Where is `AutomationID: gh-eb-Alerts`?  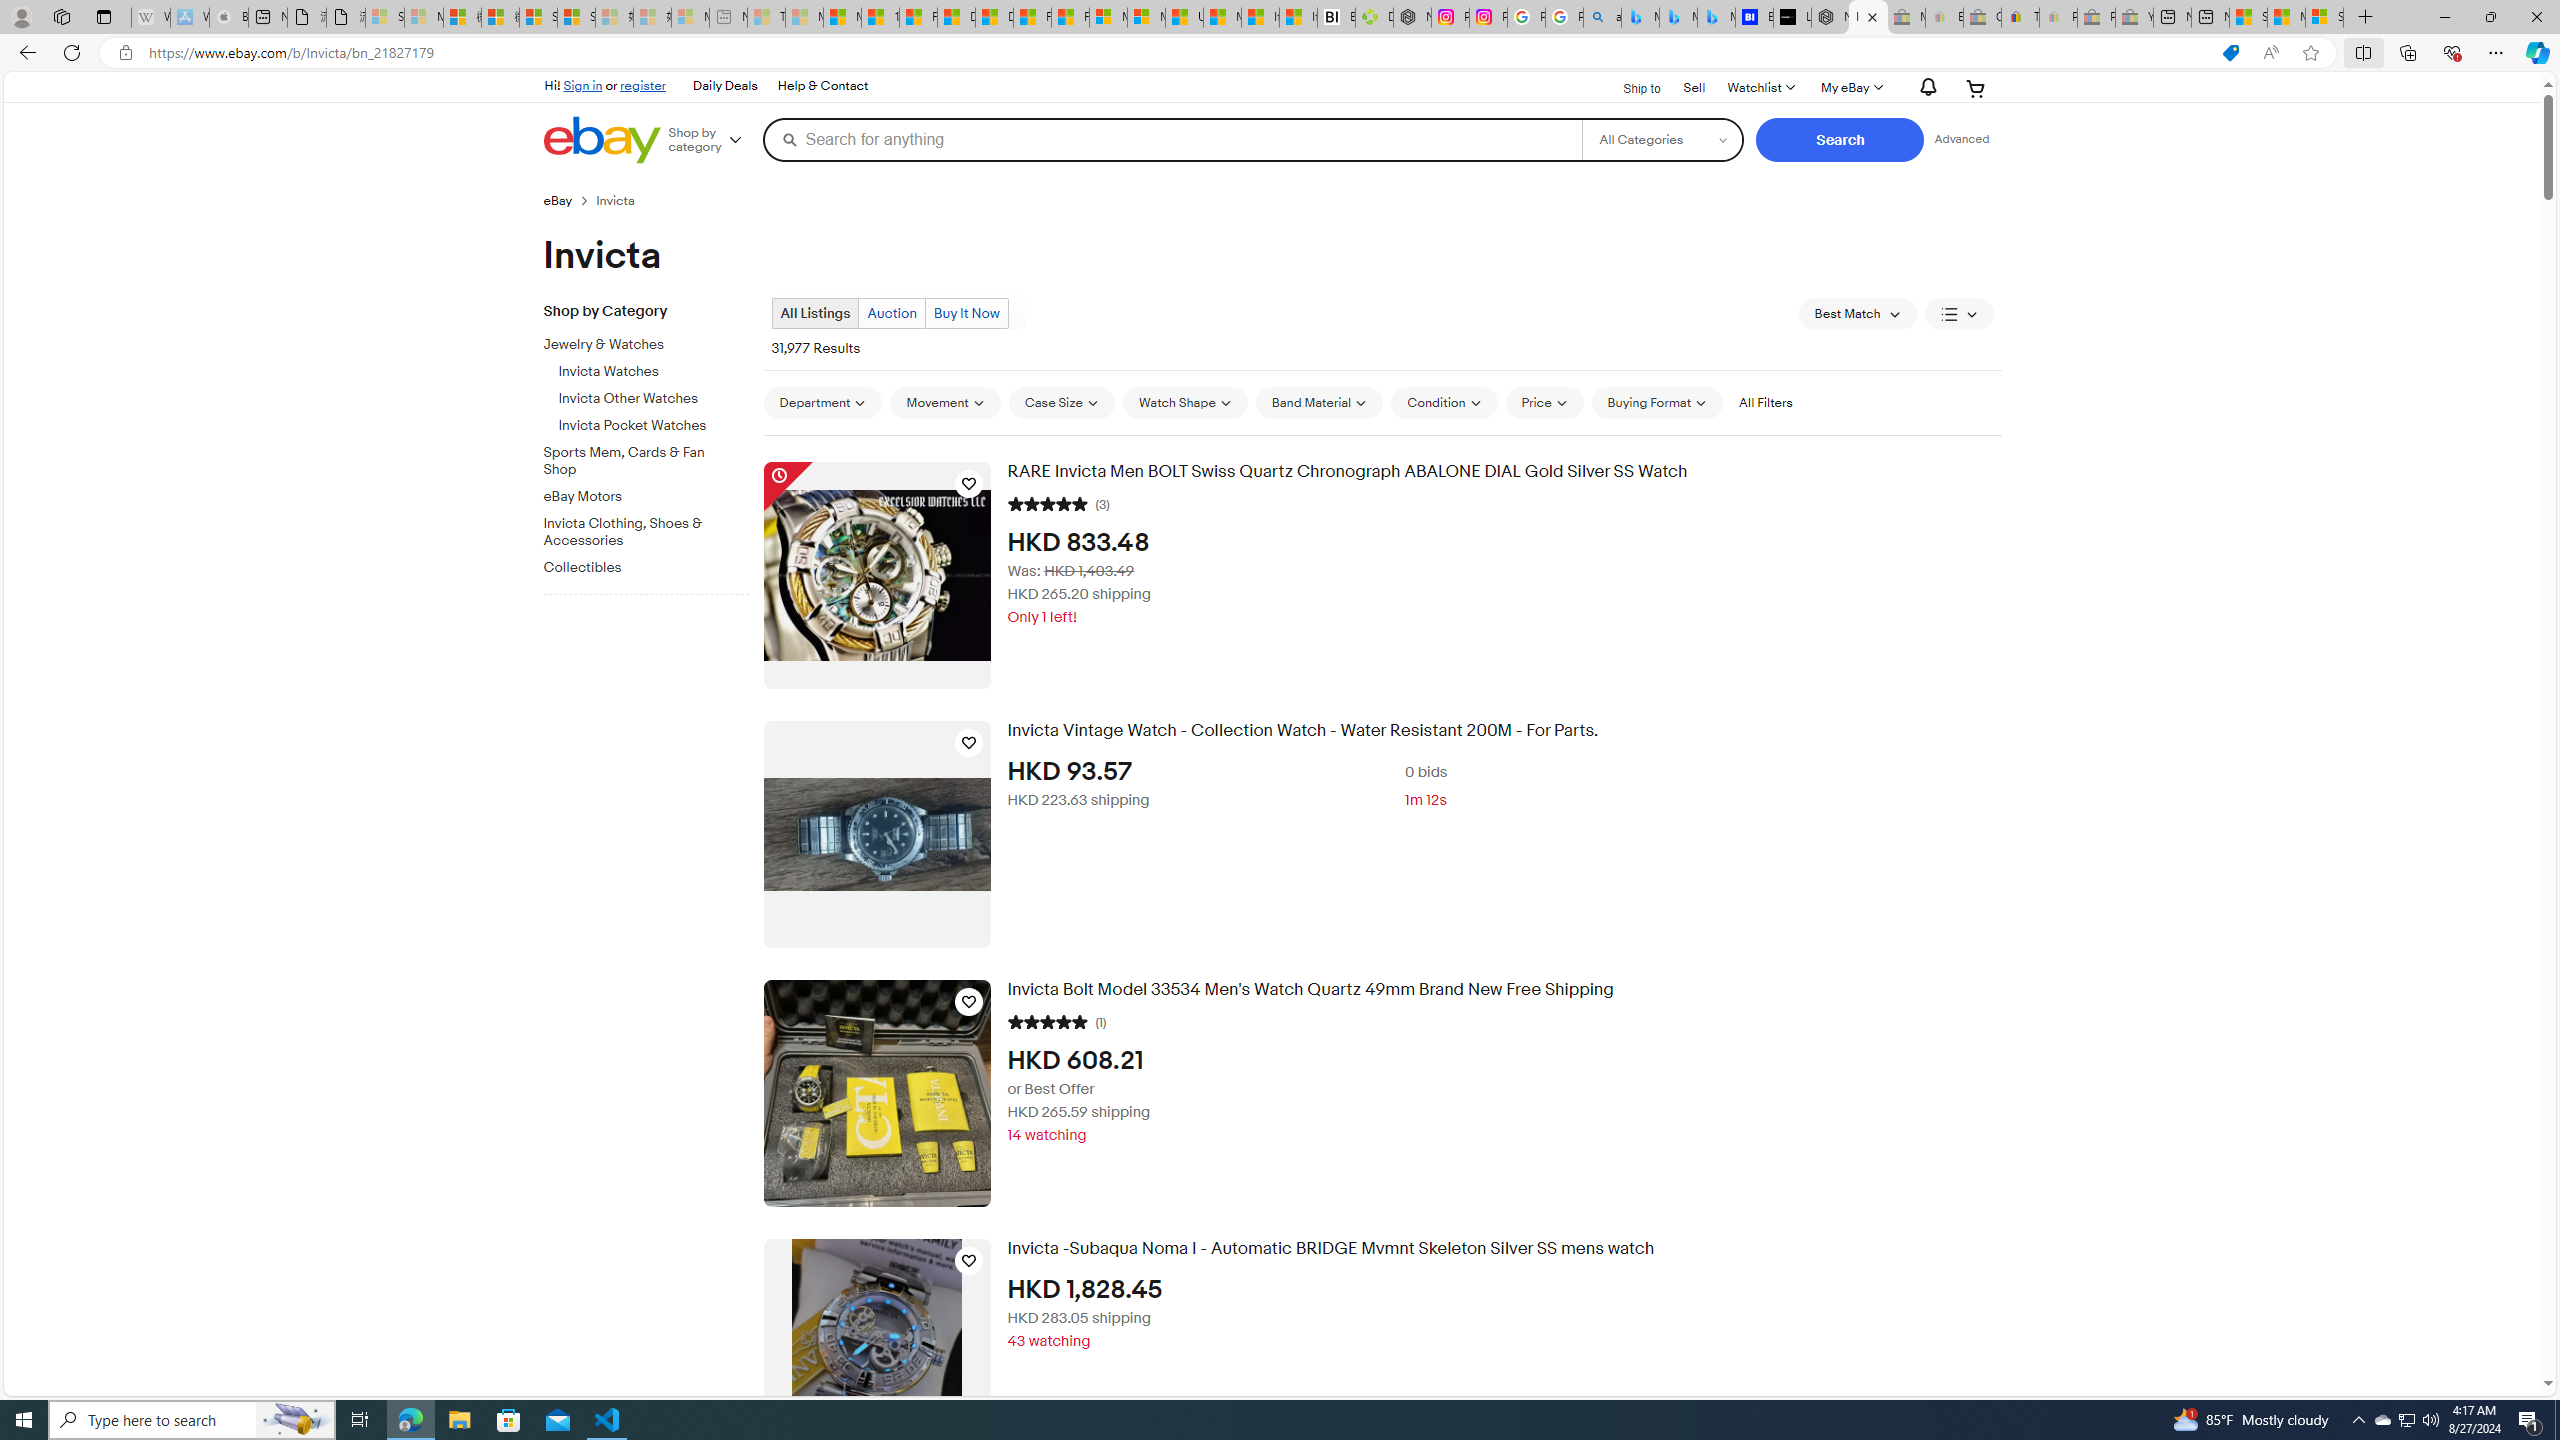
AutomationID: gh-eb-Alerts is located at coordinates (1924, 88).